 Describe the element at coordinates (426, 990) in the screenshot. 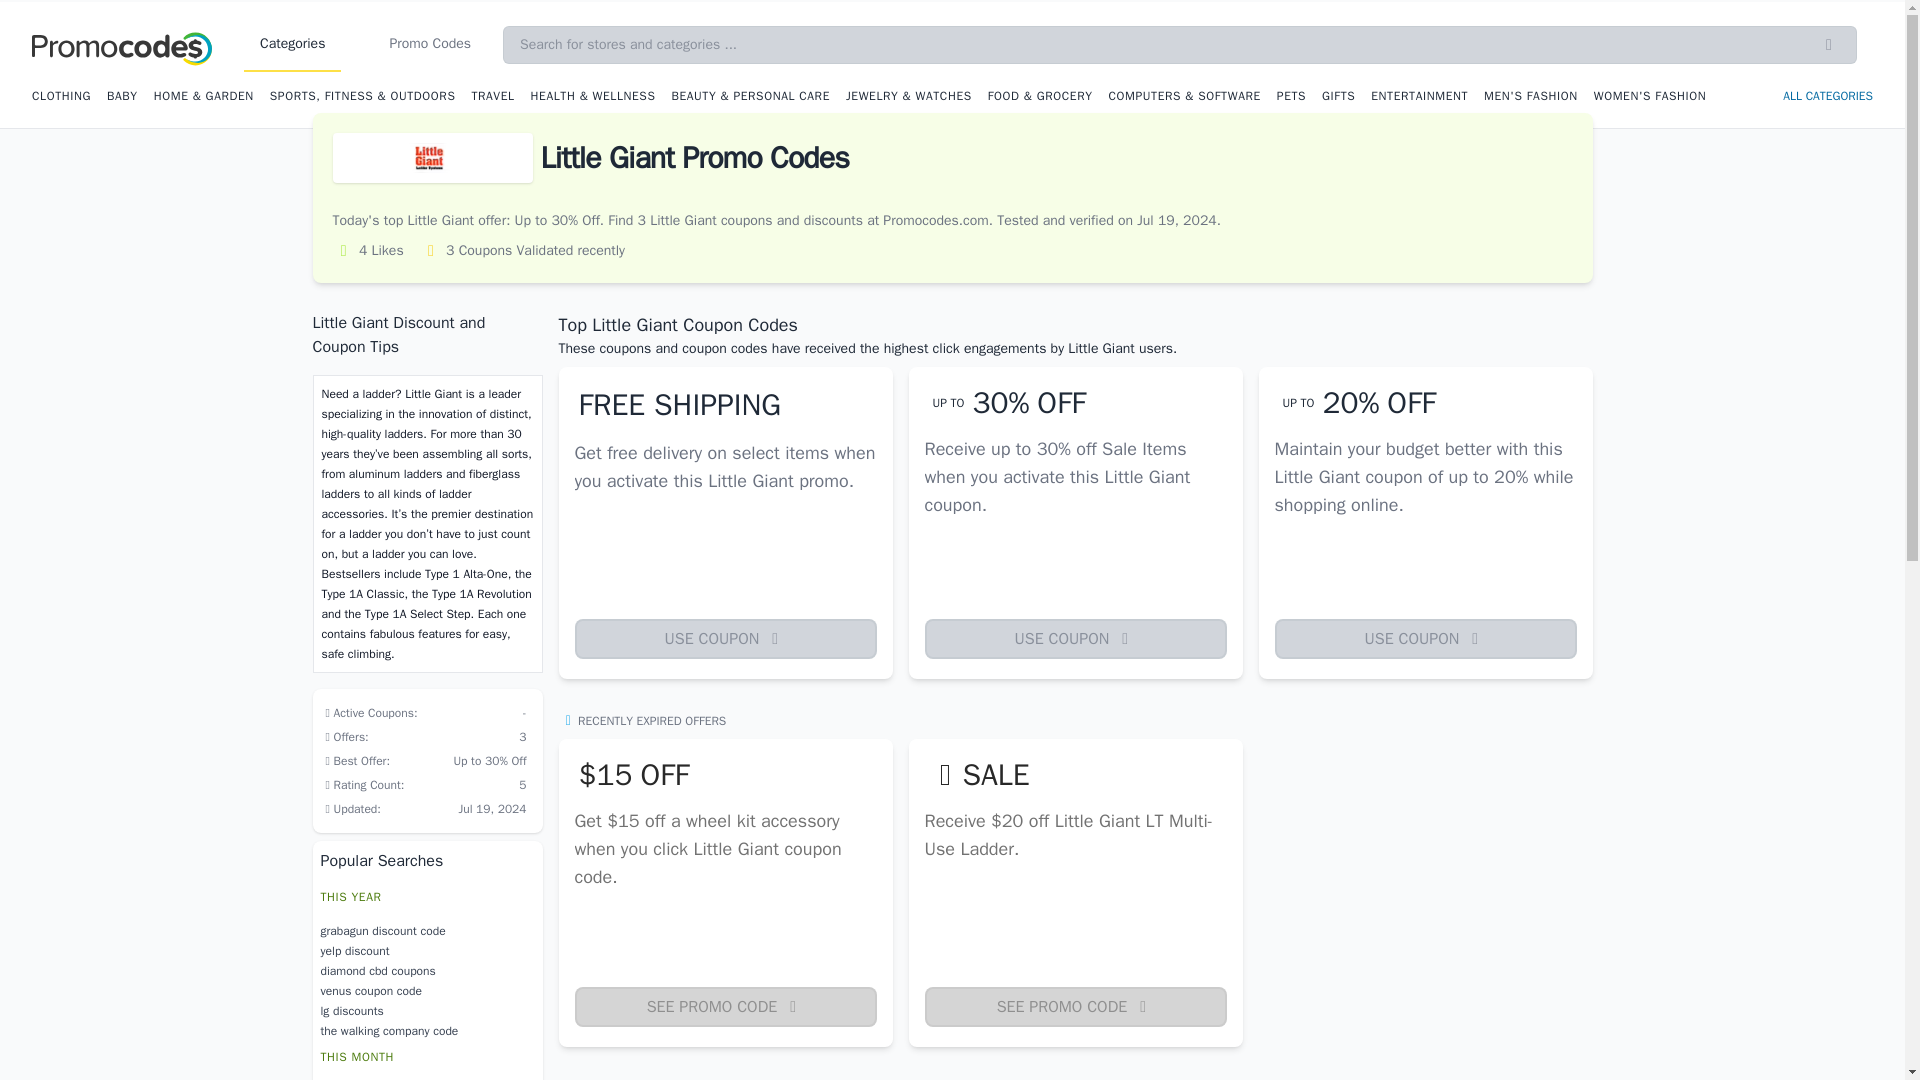

I see `venus coupon code` at that location.